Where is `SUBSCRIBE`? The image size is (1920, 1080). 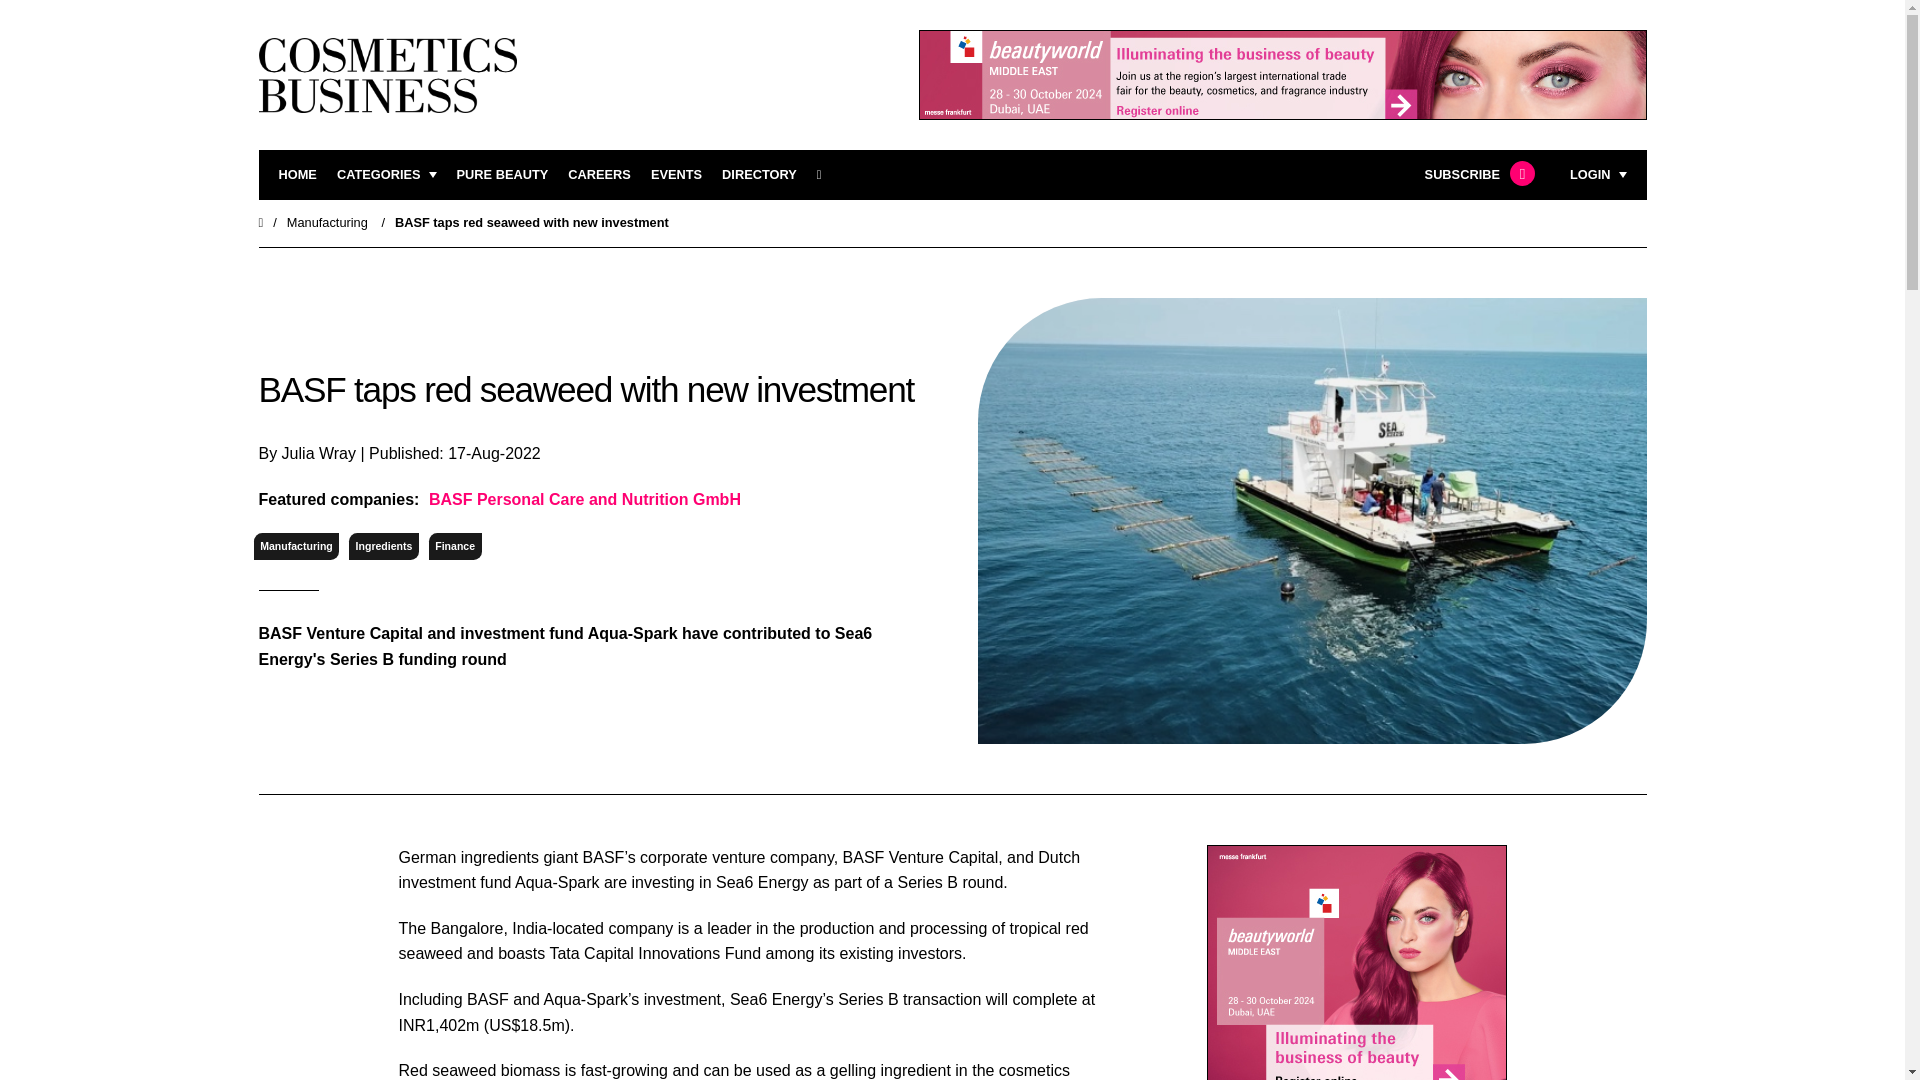
SUBSCRIBE is located at coordinates (1477, 175).